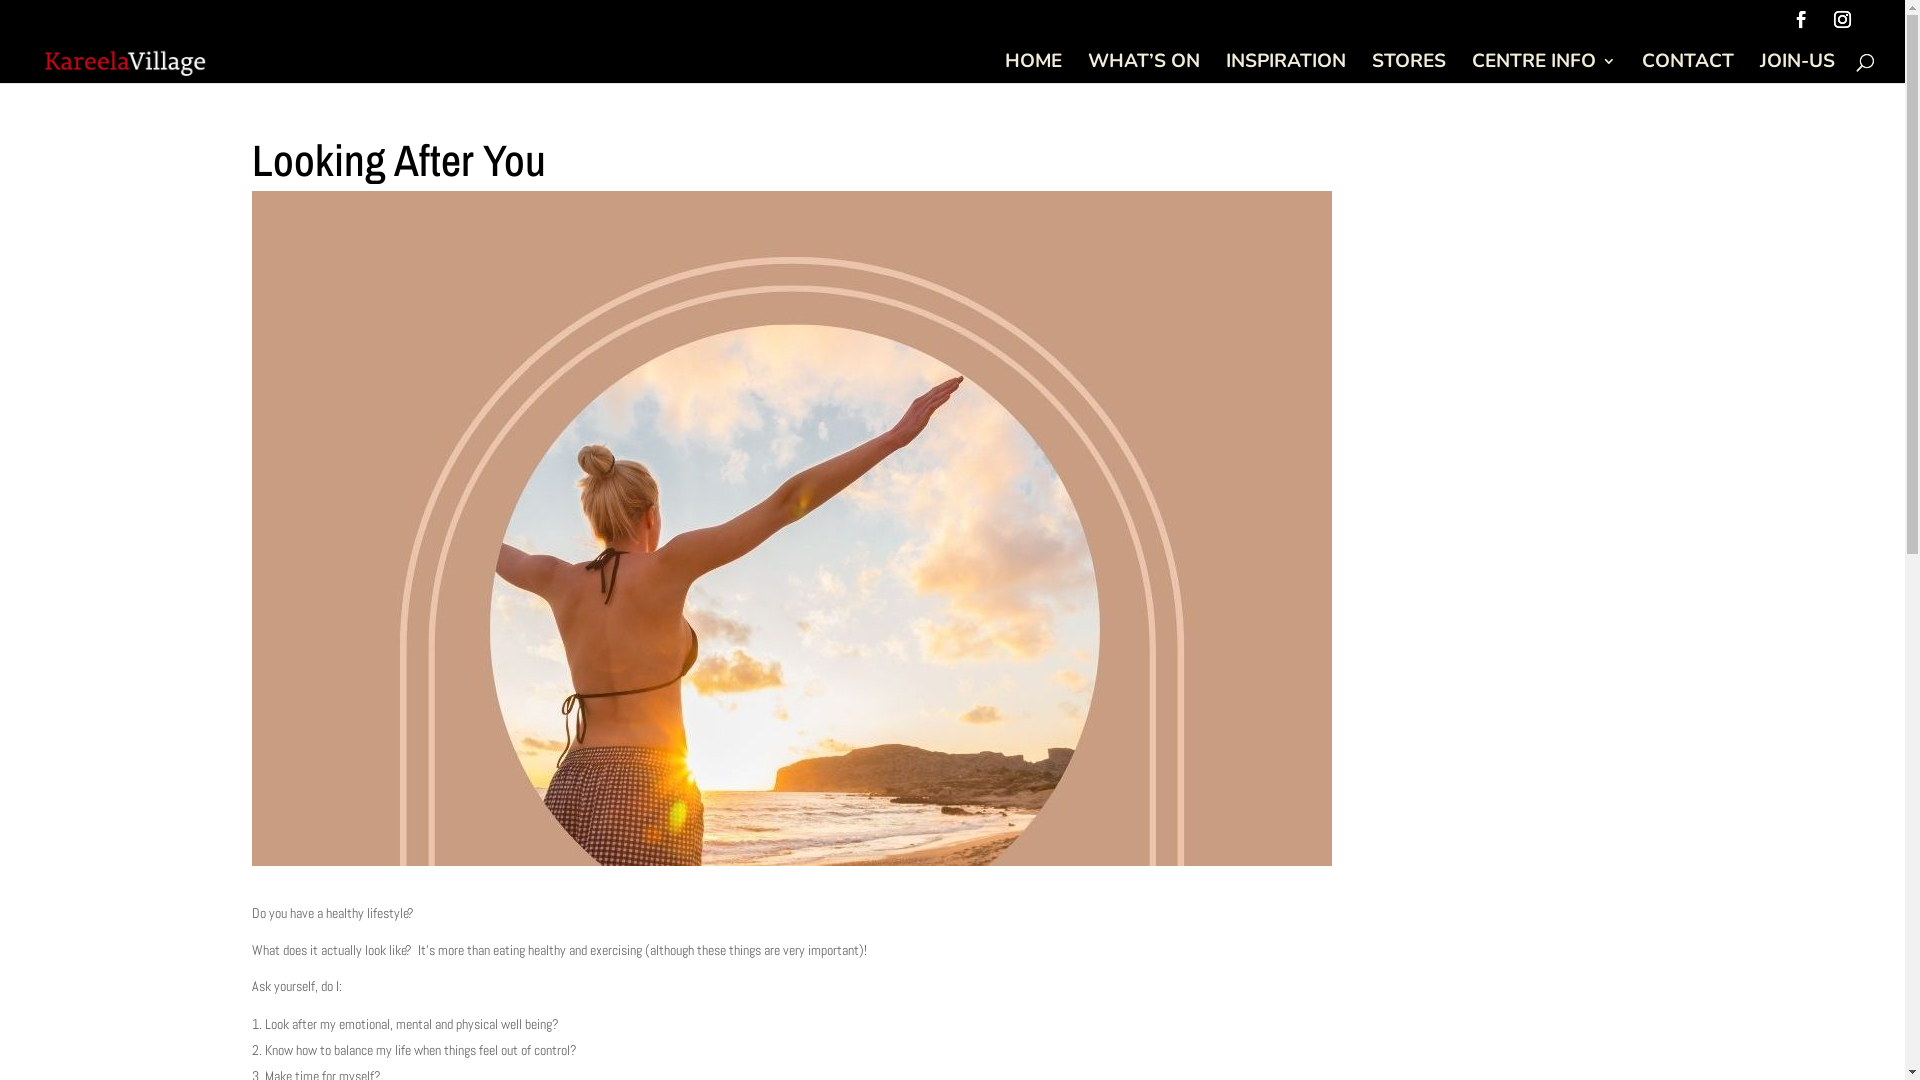 The height and width of the screenshot is (1080, 1920). I want to click on CONTACT, so click(1688, 68).